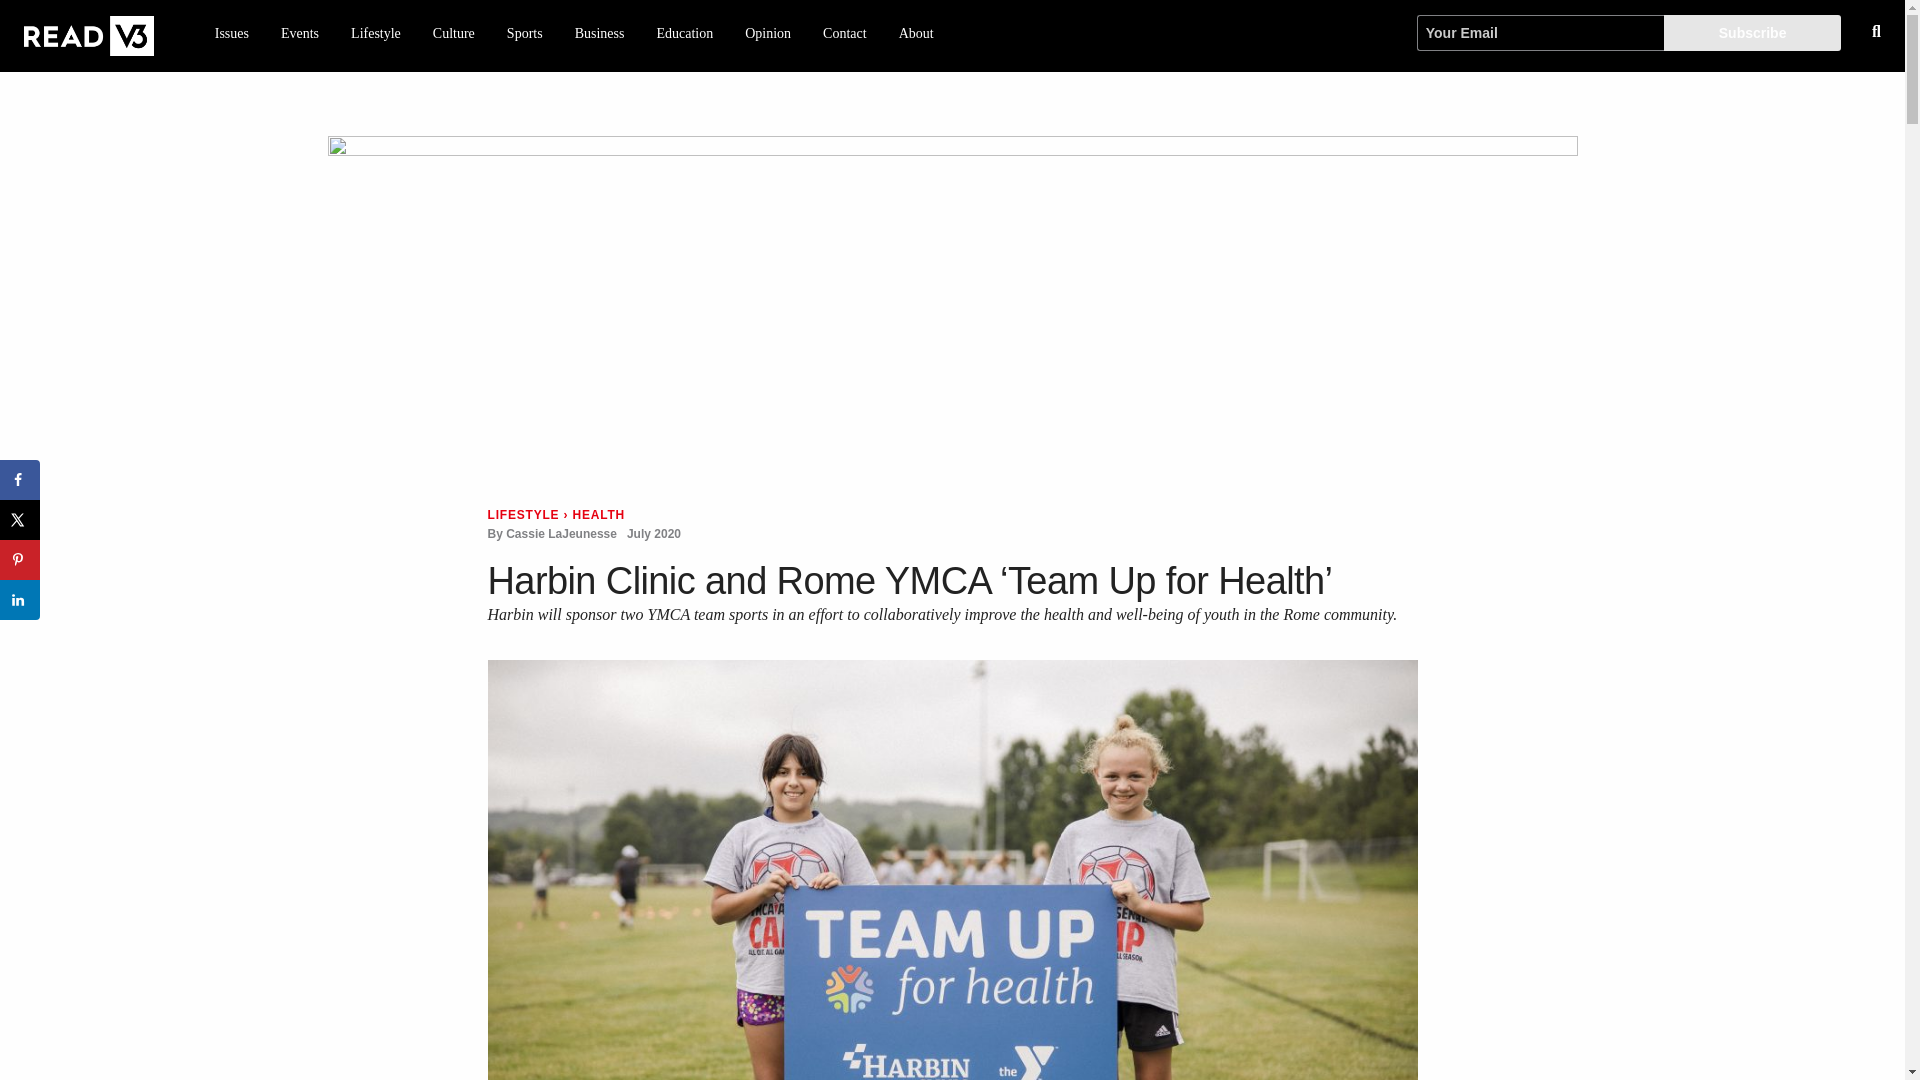  What do you see at coordinates (524, 34) in the screenshot?
I see `Sports` at bounding box center [524, 34].